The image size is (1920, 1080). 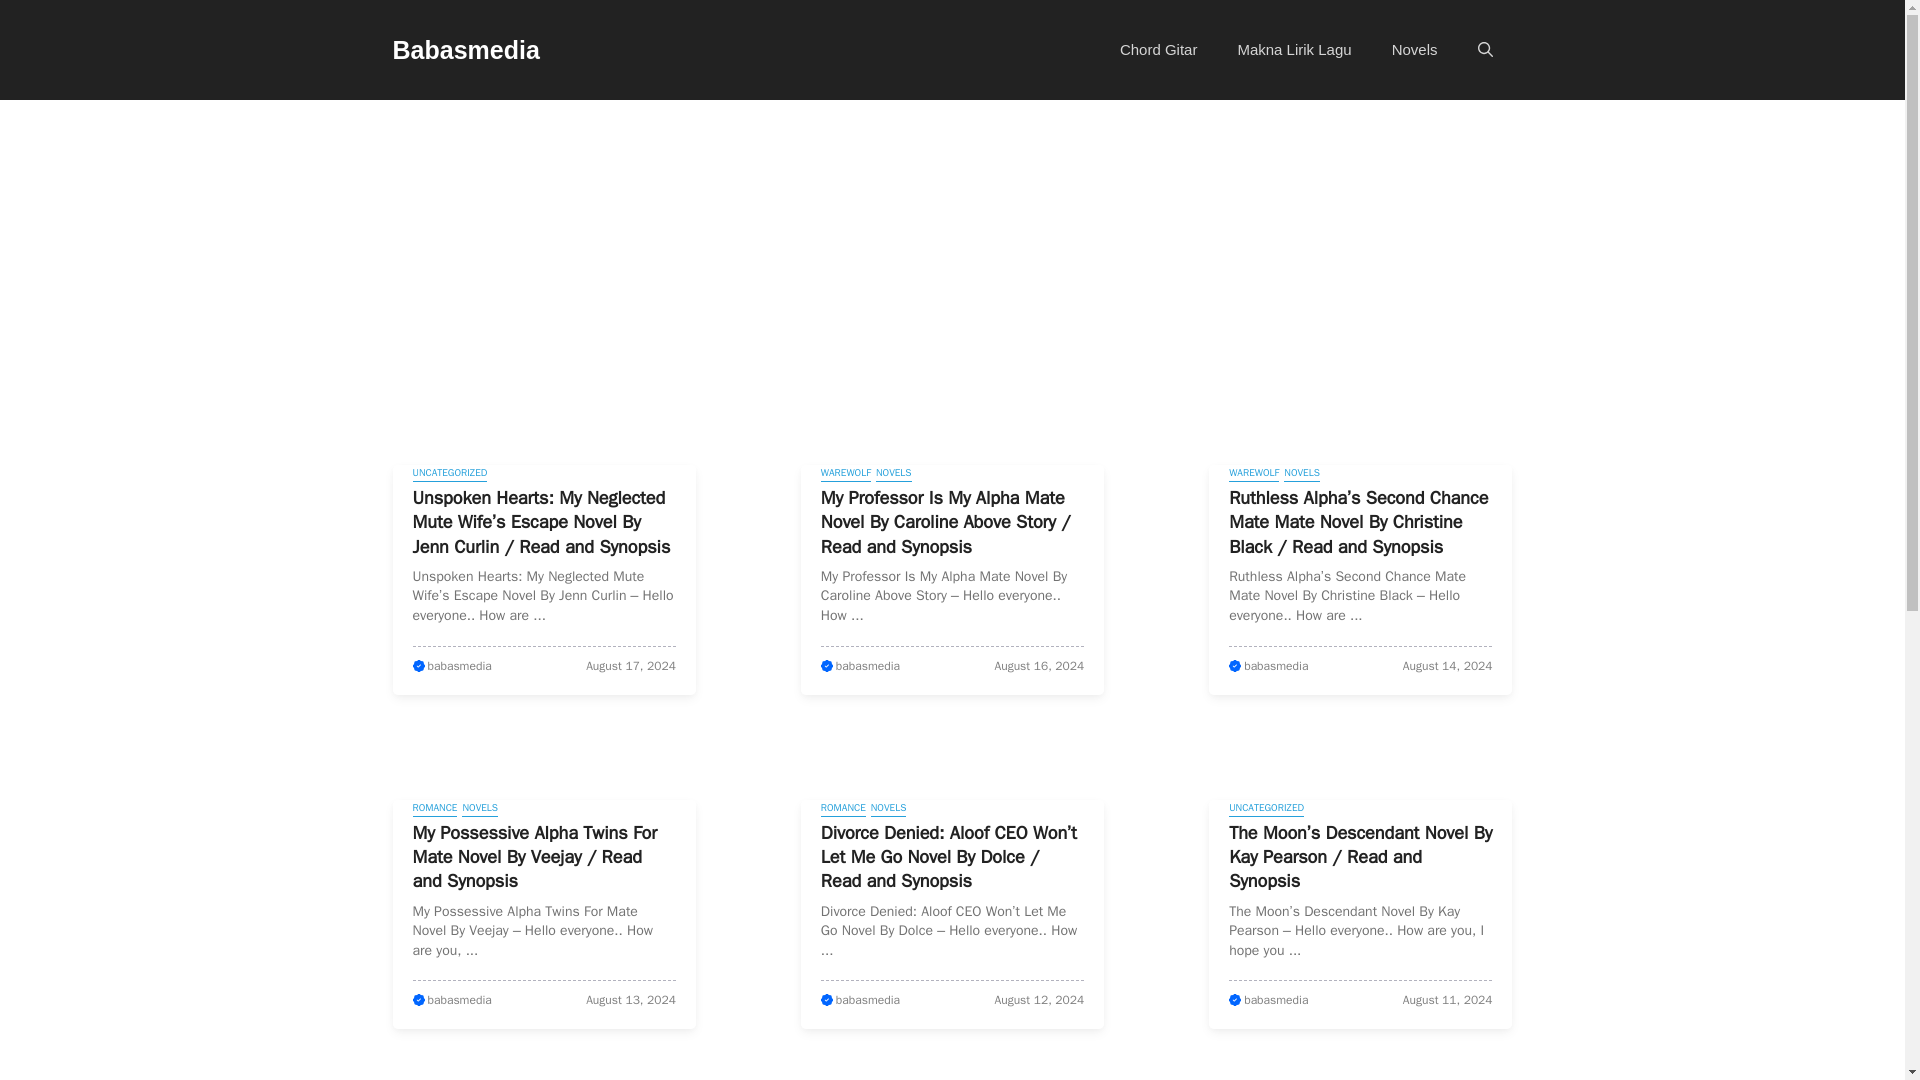 I want to click on ROMANCE, so click(x=434, y=808).